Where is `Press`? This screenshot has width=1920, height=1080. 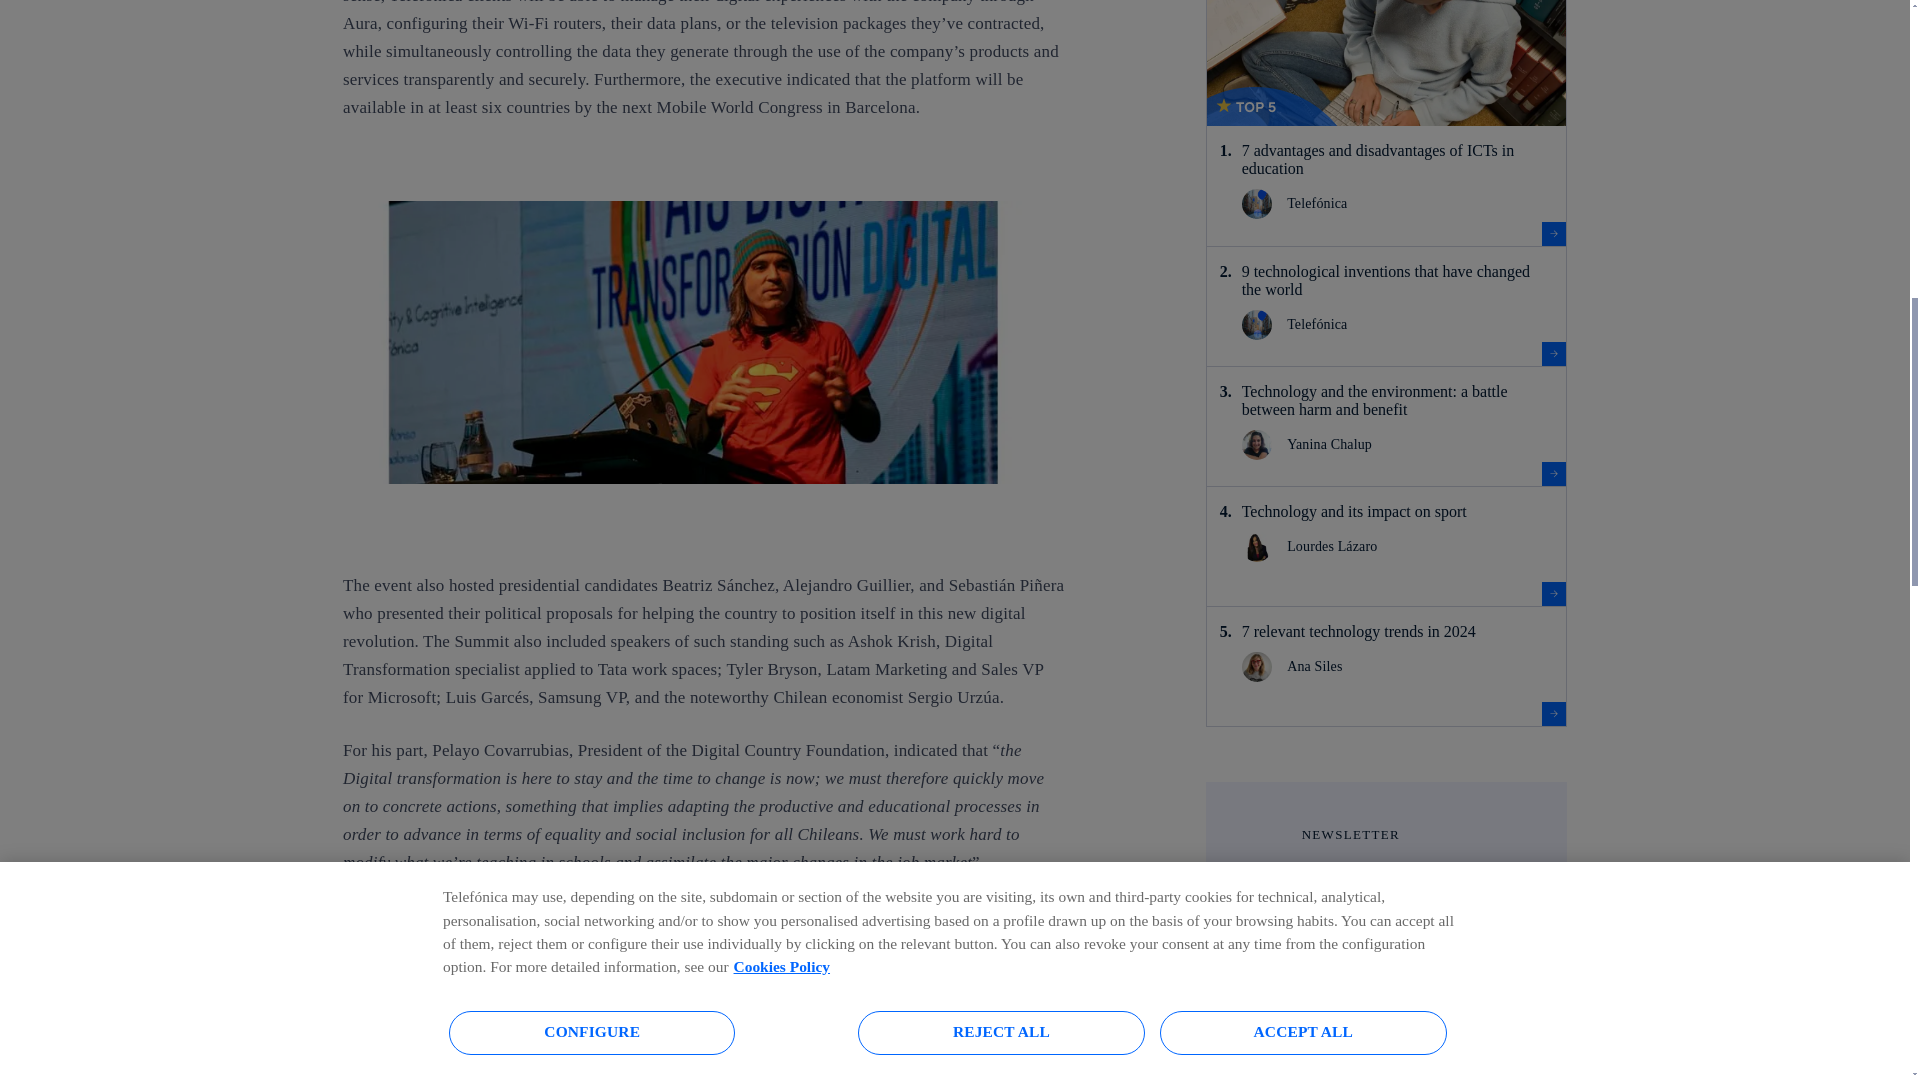 Press is located at coordinates (1250, 1074).